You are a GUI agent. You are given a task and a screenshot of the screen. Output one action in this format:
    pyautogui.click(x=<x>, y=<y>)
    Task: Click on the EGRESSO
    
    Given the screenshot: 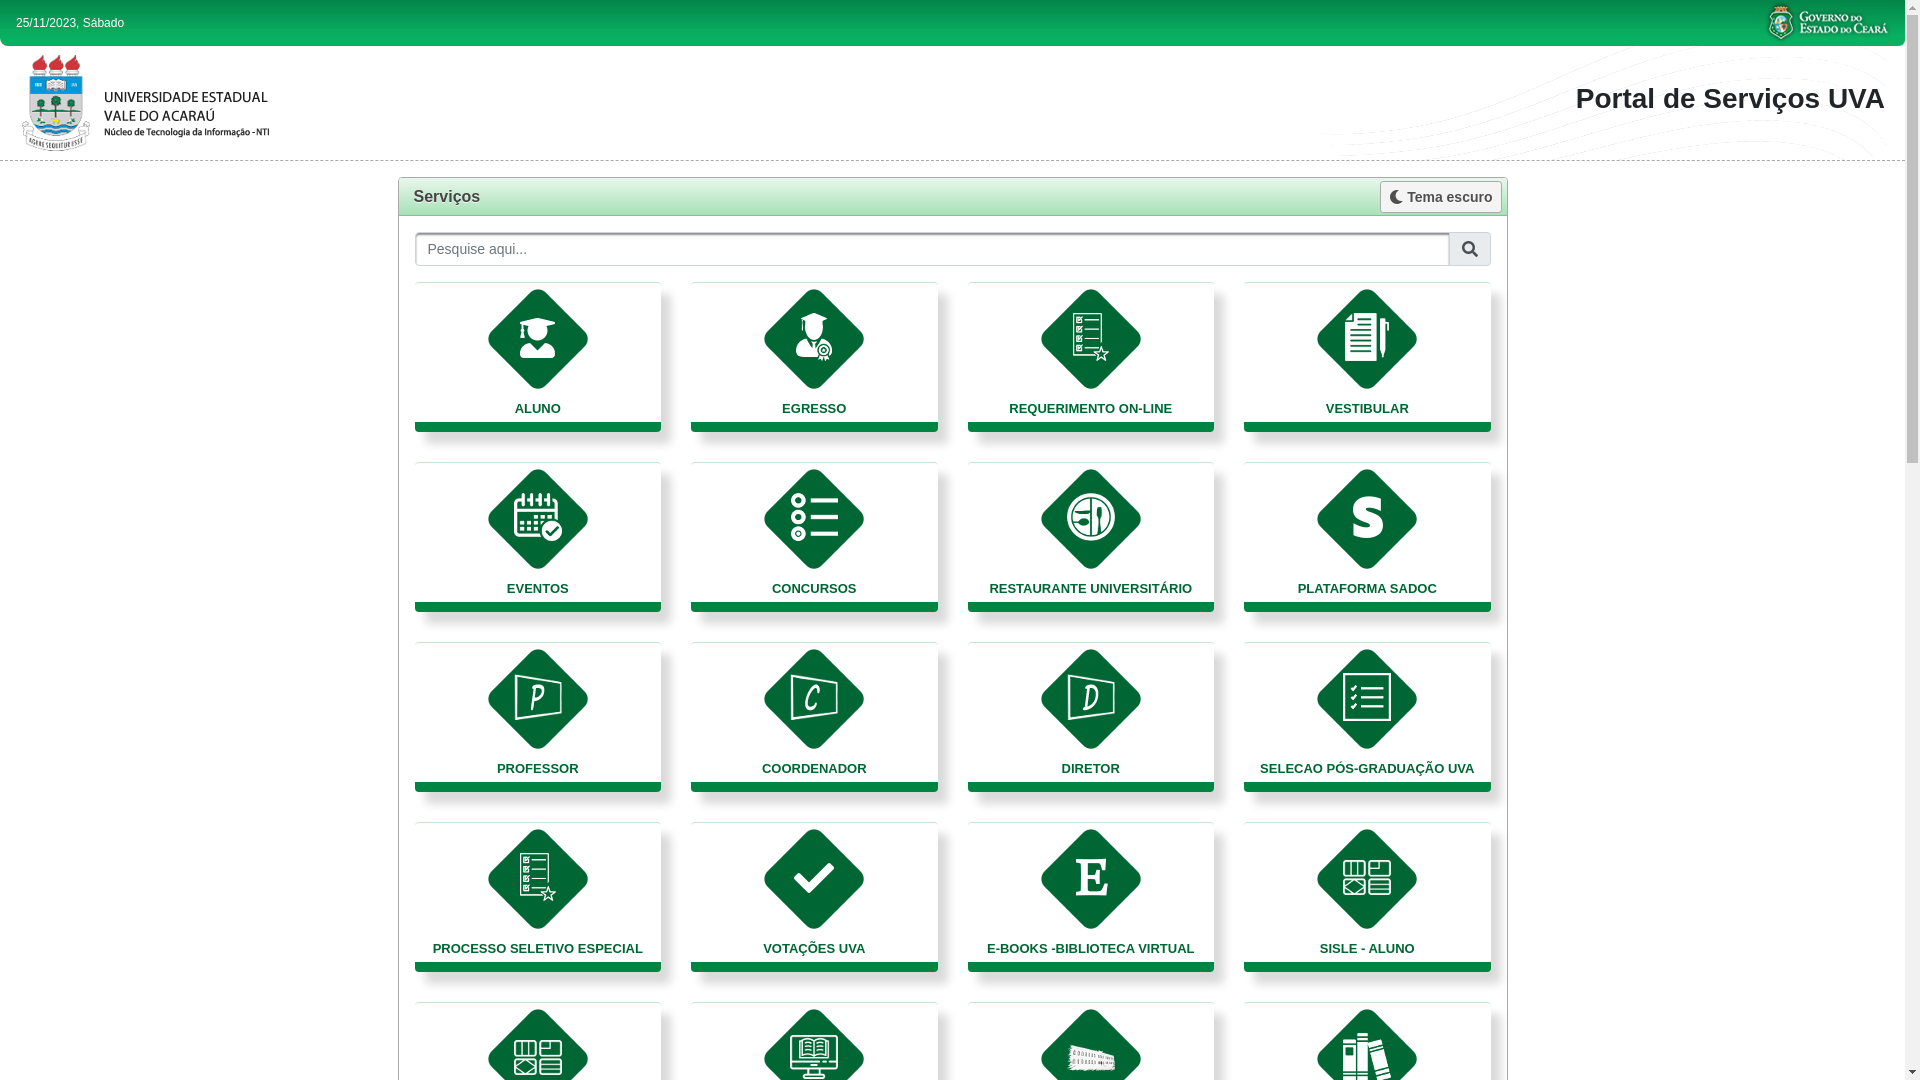 What is the action you would take?
    pyautogui.click(x=814, y=357)
    